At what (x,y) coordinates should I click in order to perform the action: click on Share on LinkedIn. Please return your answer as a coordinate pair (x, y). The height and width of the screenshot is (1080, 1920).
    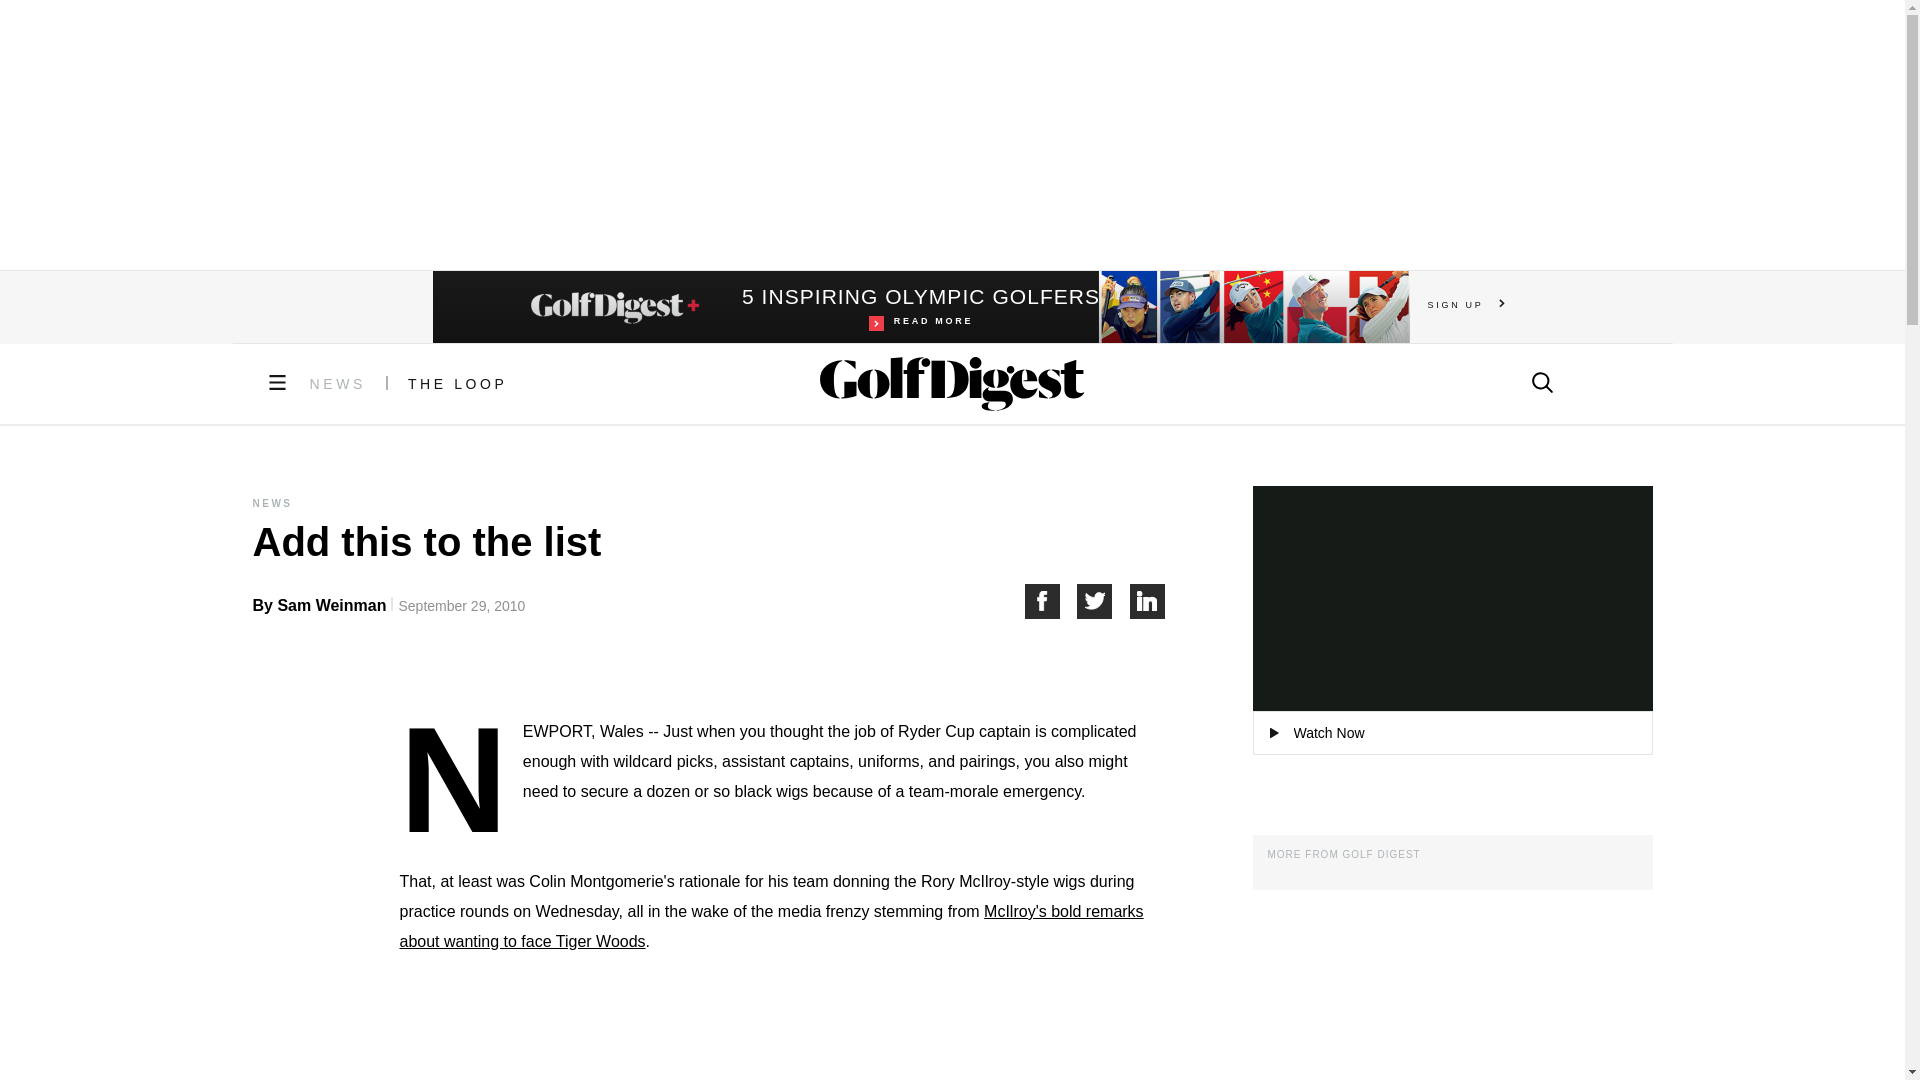
    Looking at the image, I should click on (1148, 601).